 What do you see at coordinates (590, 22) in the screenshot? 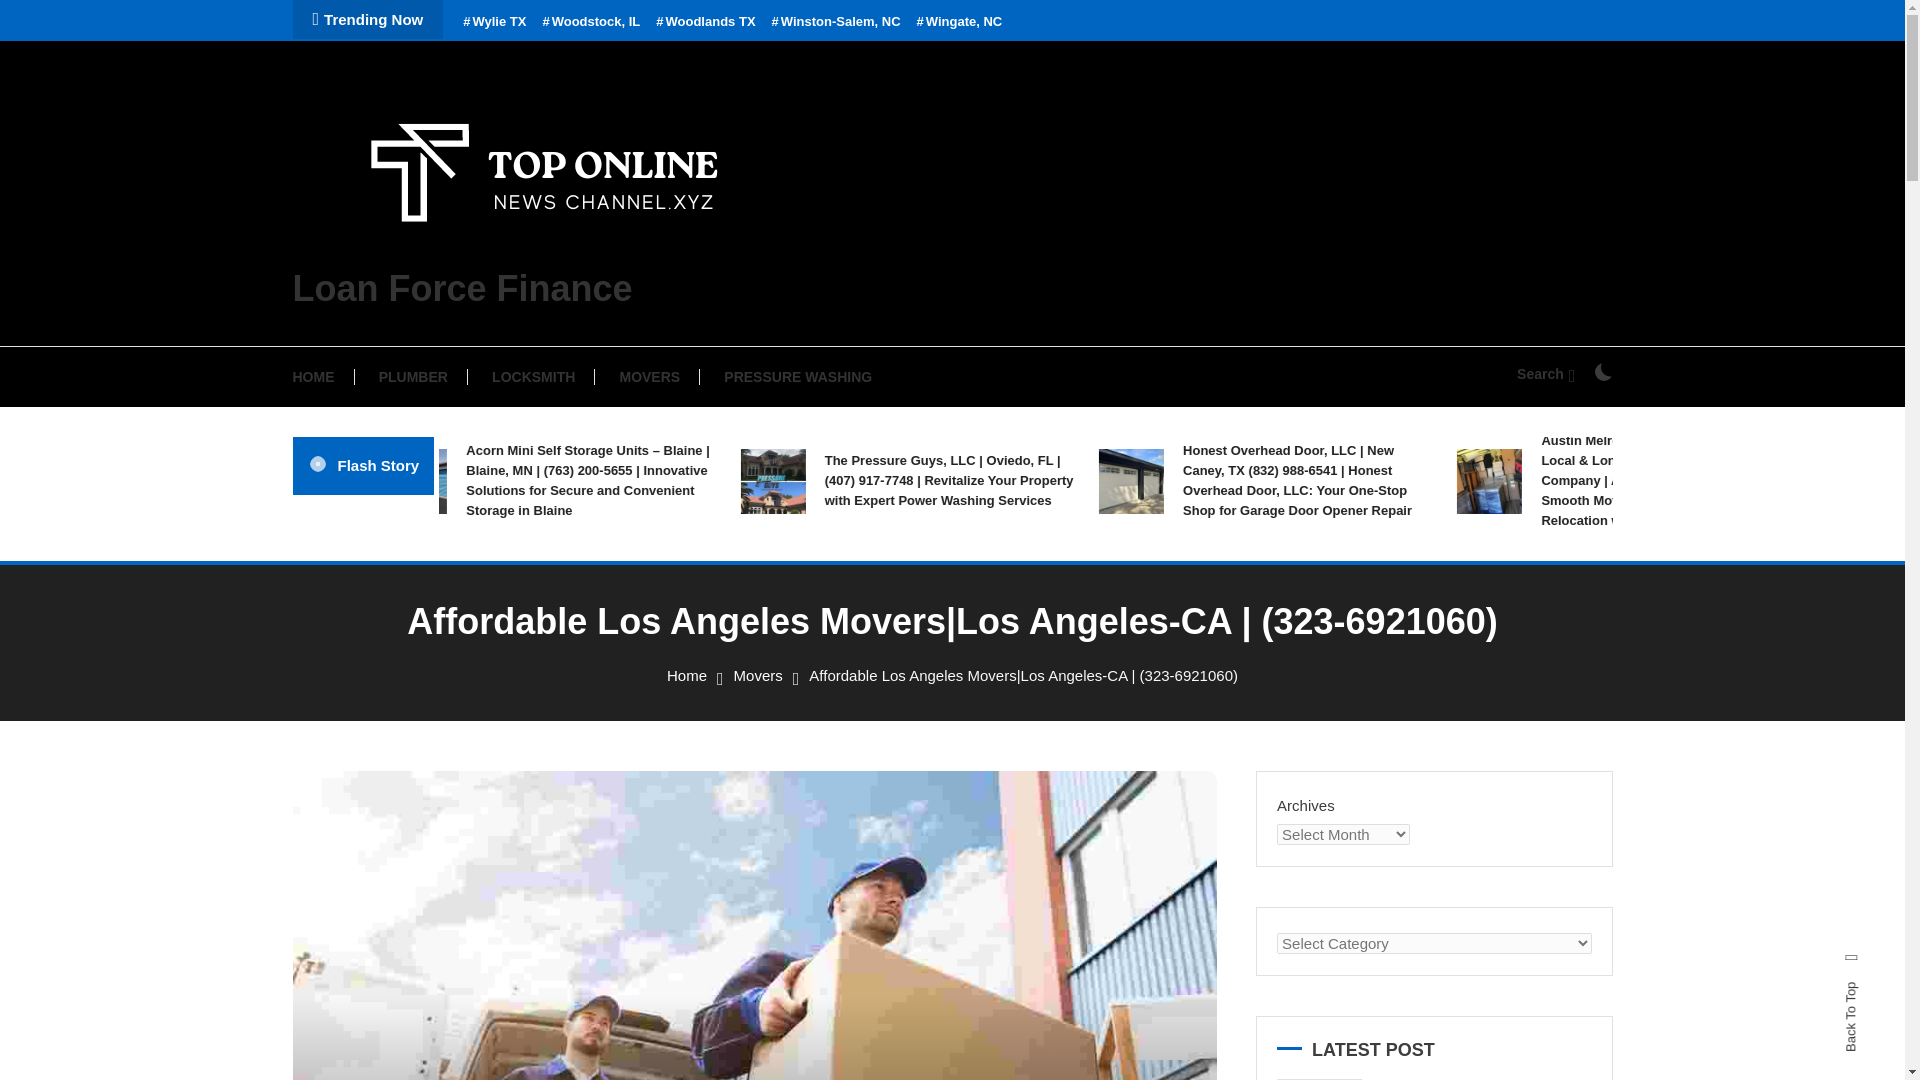
I see `Woodstock, IL` at bounding box center [590, 22].